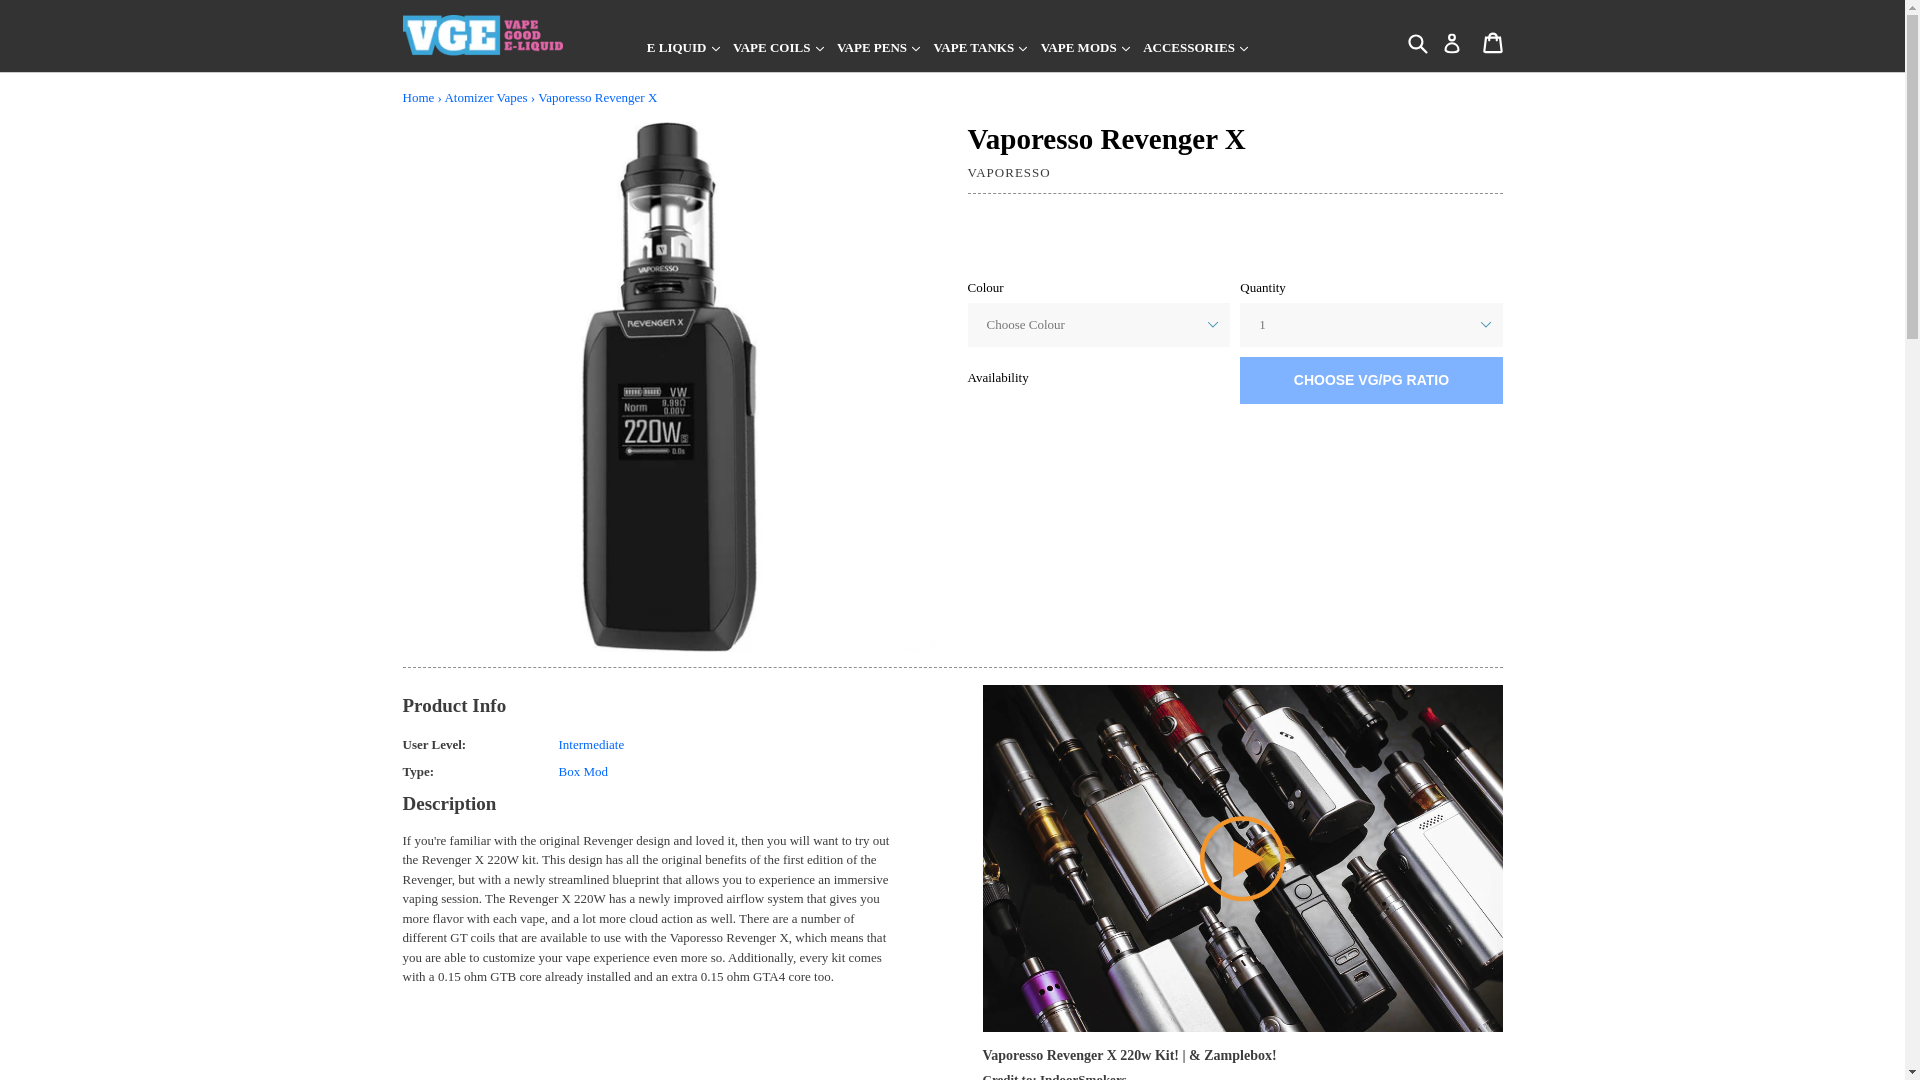 This screenshot has width=1920, height=1080. What do you see at coordinates (417, 96) in the screenshot?
I see `Home` at bounding box center [417, 96].